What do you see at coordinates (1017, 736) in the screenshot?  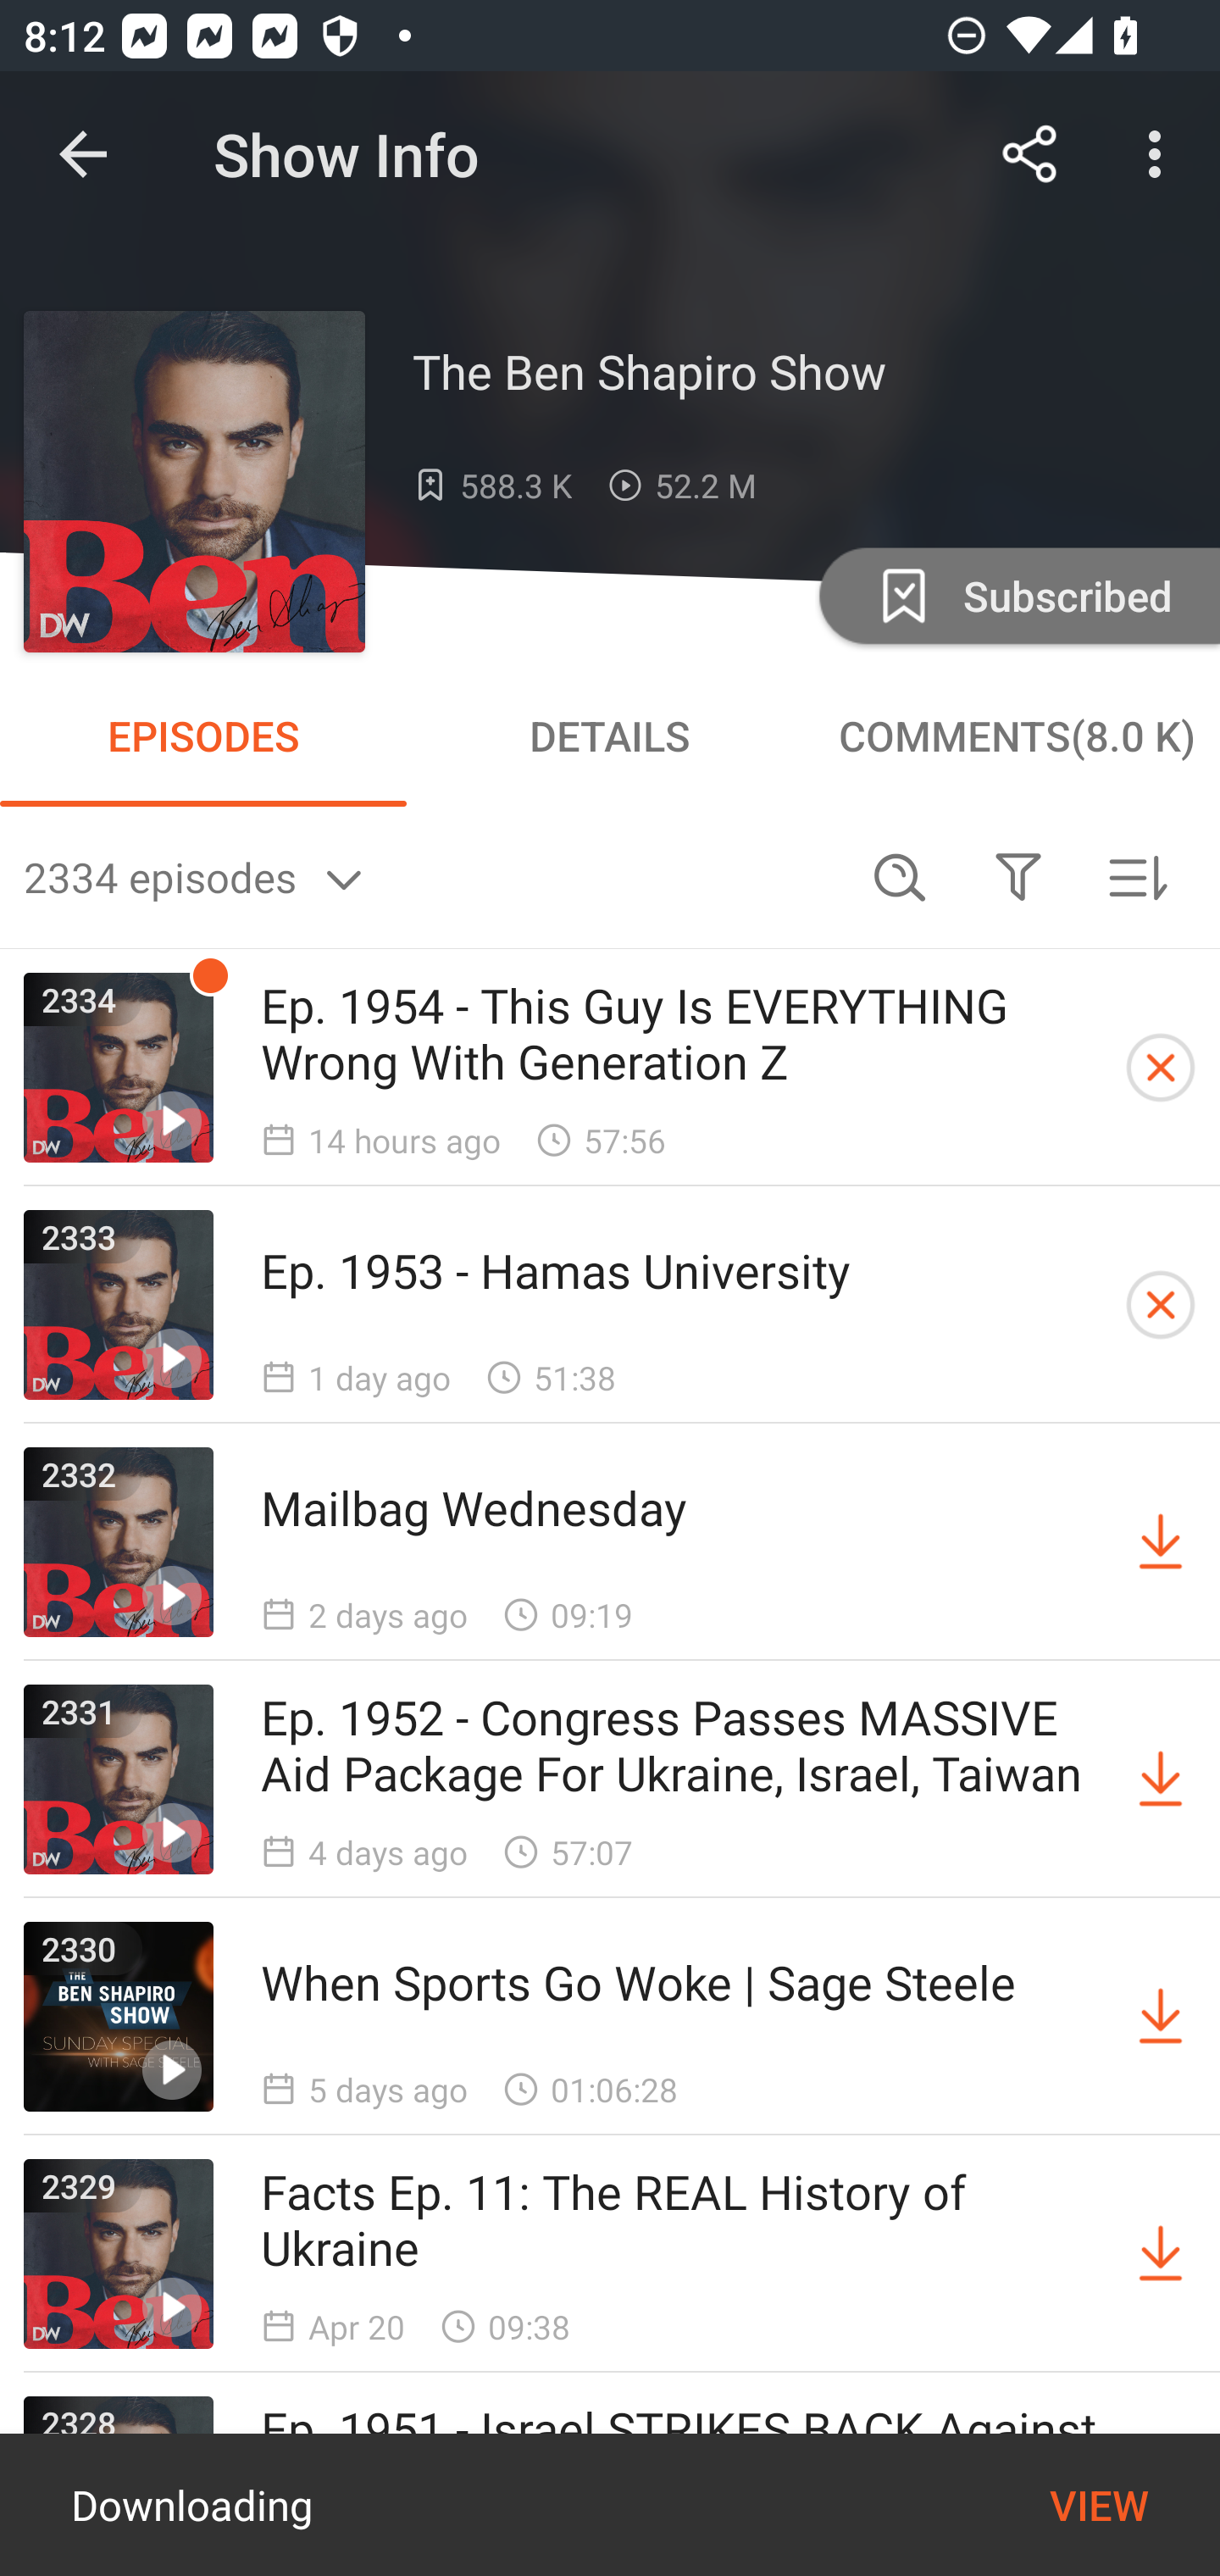 I see `COMMENTS(8.0 K)` at bounding box center [1017, 736].